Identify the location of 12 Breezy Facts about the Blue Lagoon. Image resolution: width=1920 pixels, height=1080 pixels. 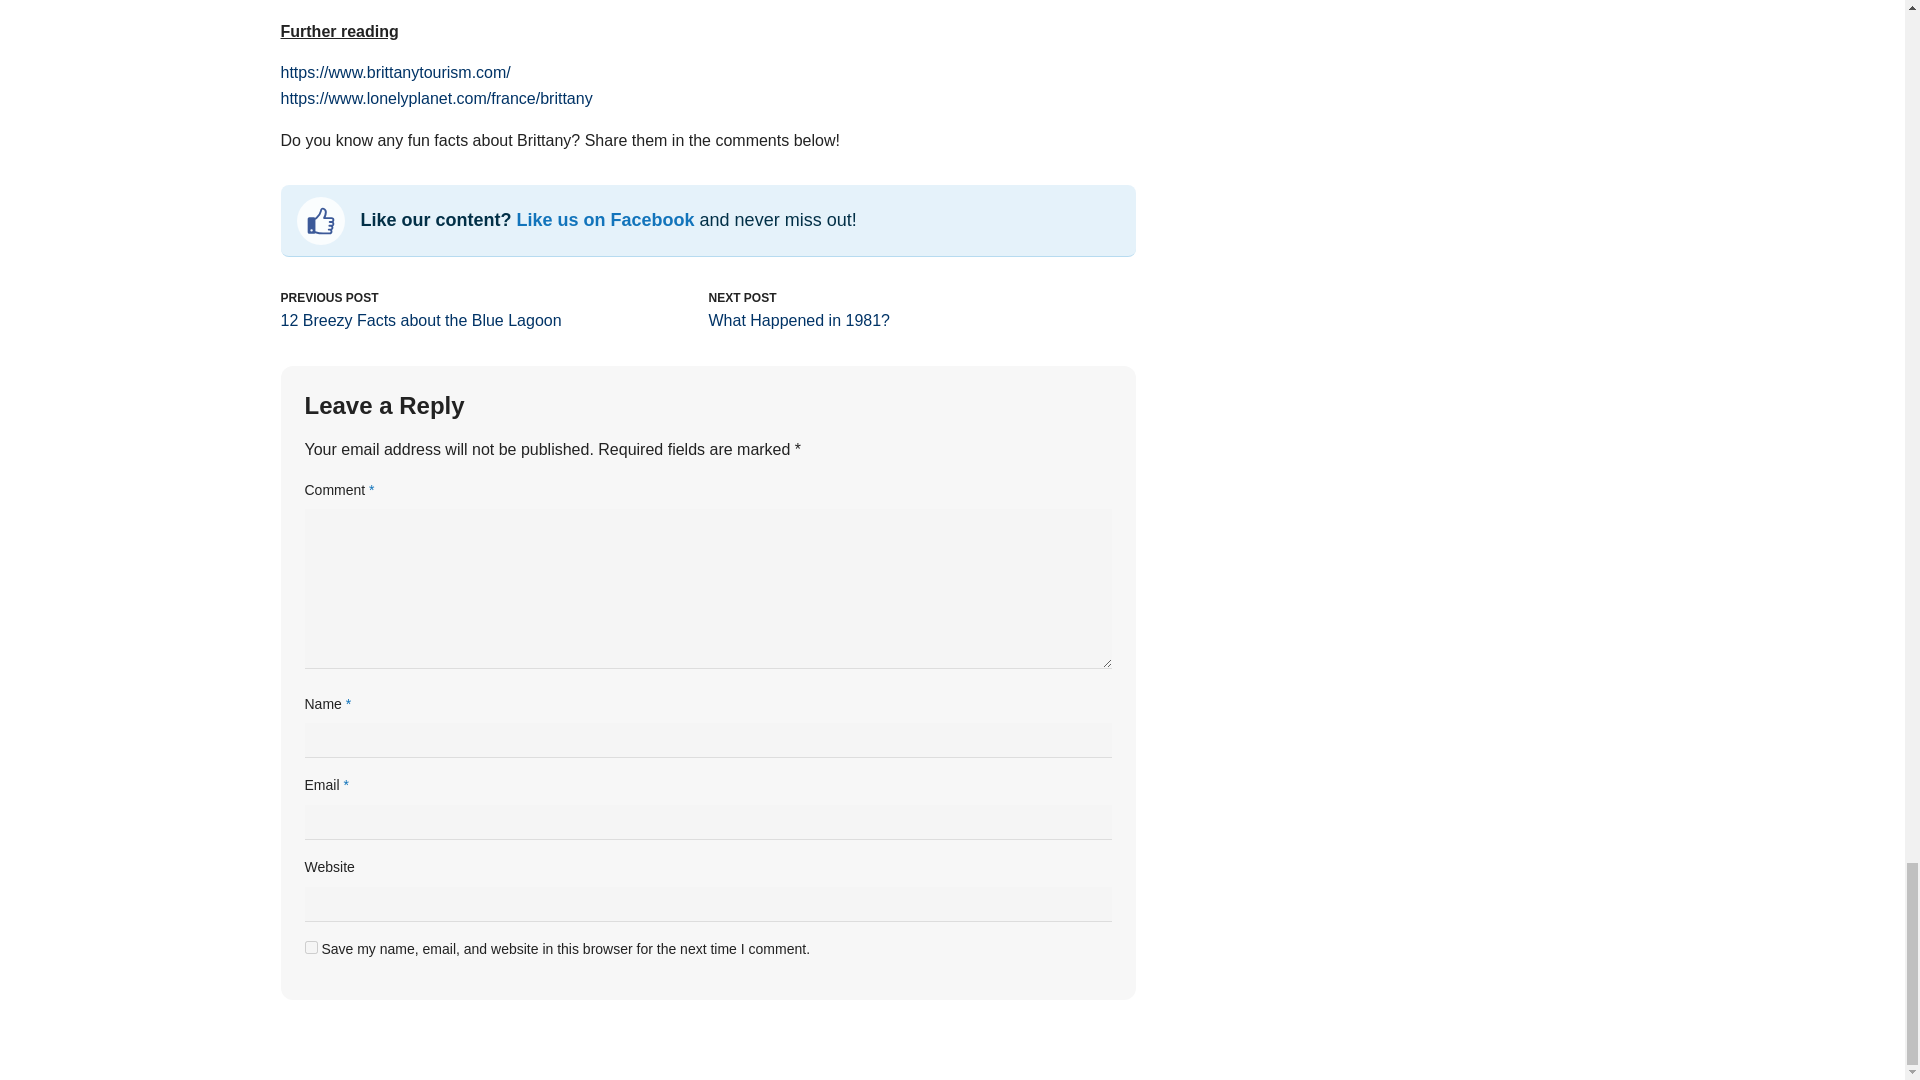
(420, 320).